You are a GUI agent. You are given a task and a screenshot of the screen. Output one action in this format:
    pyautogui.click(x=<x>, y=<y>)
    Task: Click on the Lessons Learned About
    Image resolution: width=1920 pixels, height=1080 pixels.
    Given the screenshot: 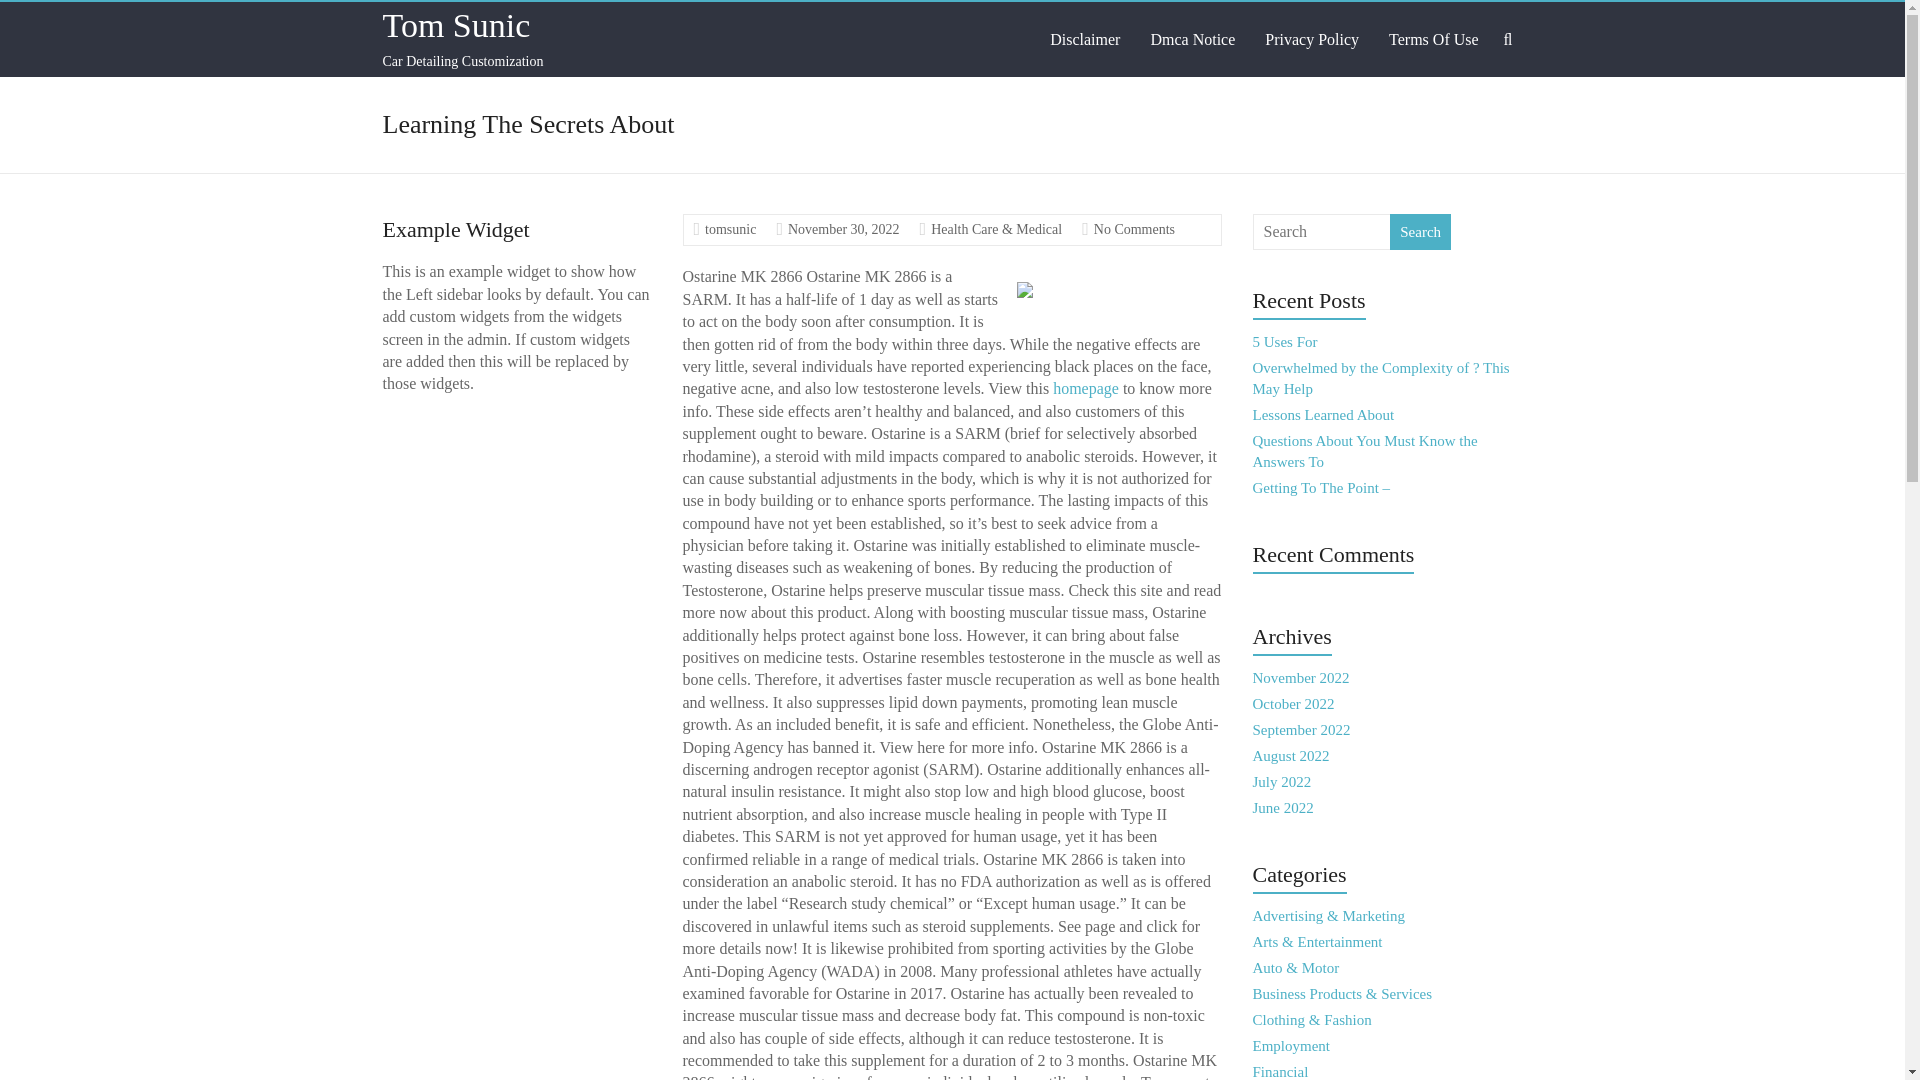 What is the action you would take?
    pyautogui.click(x=1324, y=415)
    